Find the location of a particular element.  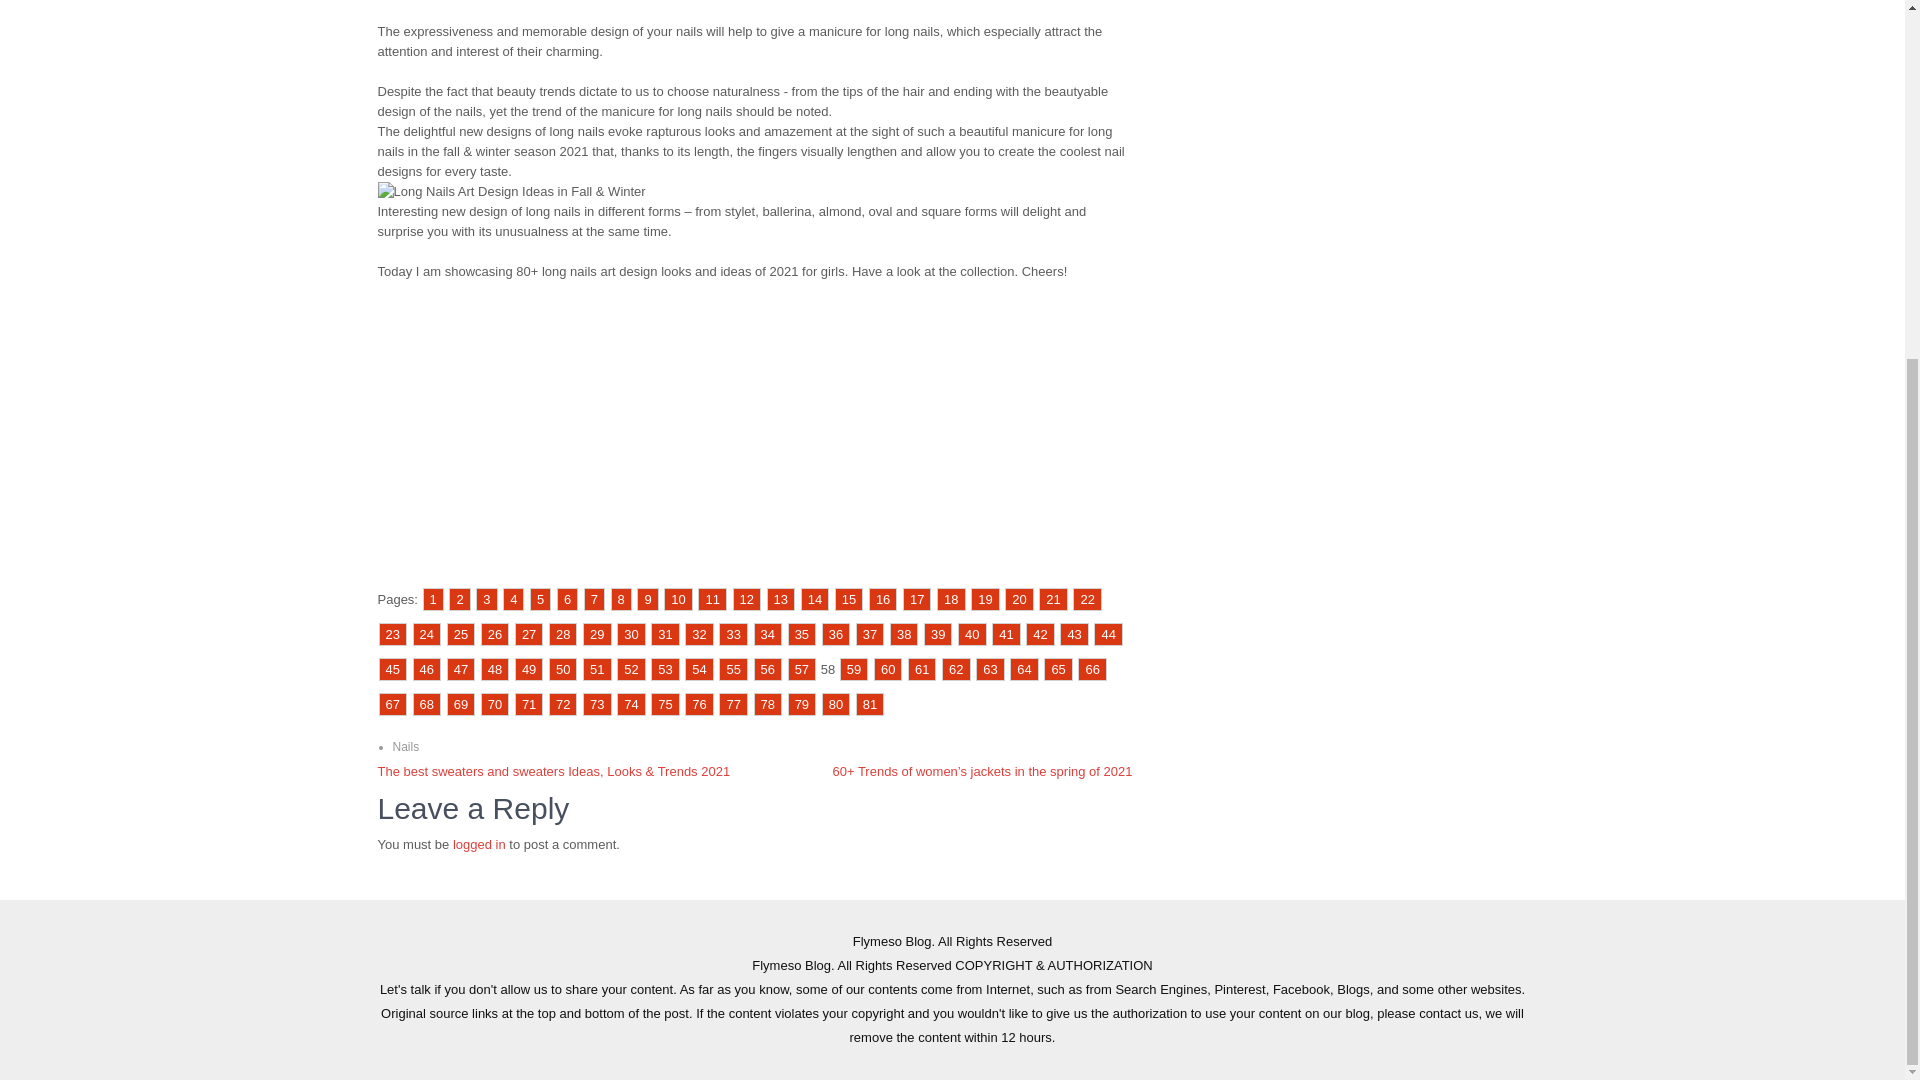

17 is located at coordinates (916, 599).